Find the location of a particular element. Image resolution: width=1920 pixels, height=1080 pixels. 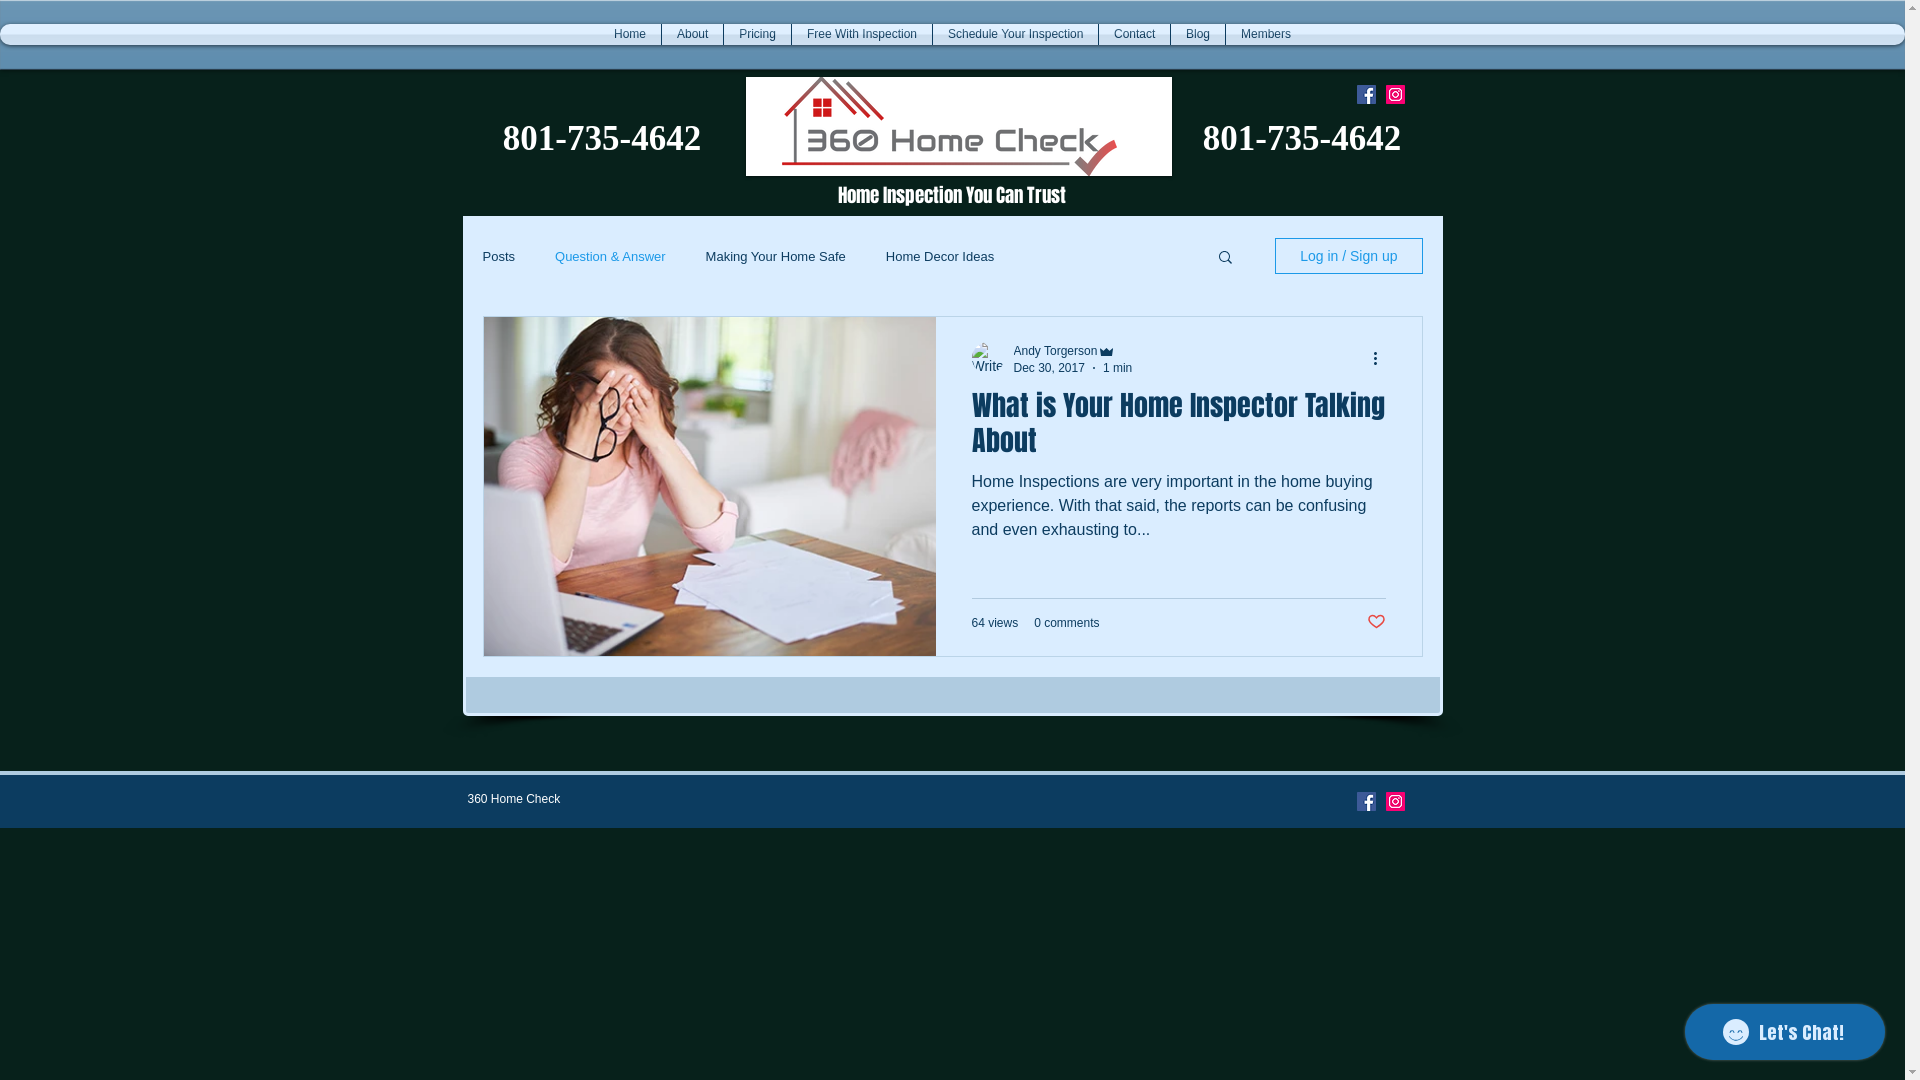

Making Your Home Safe is located at coordinates (776, 256).